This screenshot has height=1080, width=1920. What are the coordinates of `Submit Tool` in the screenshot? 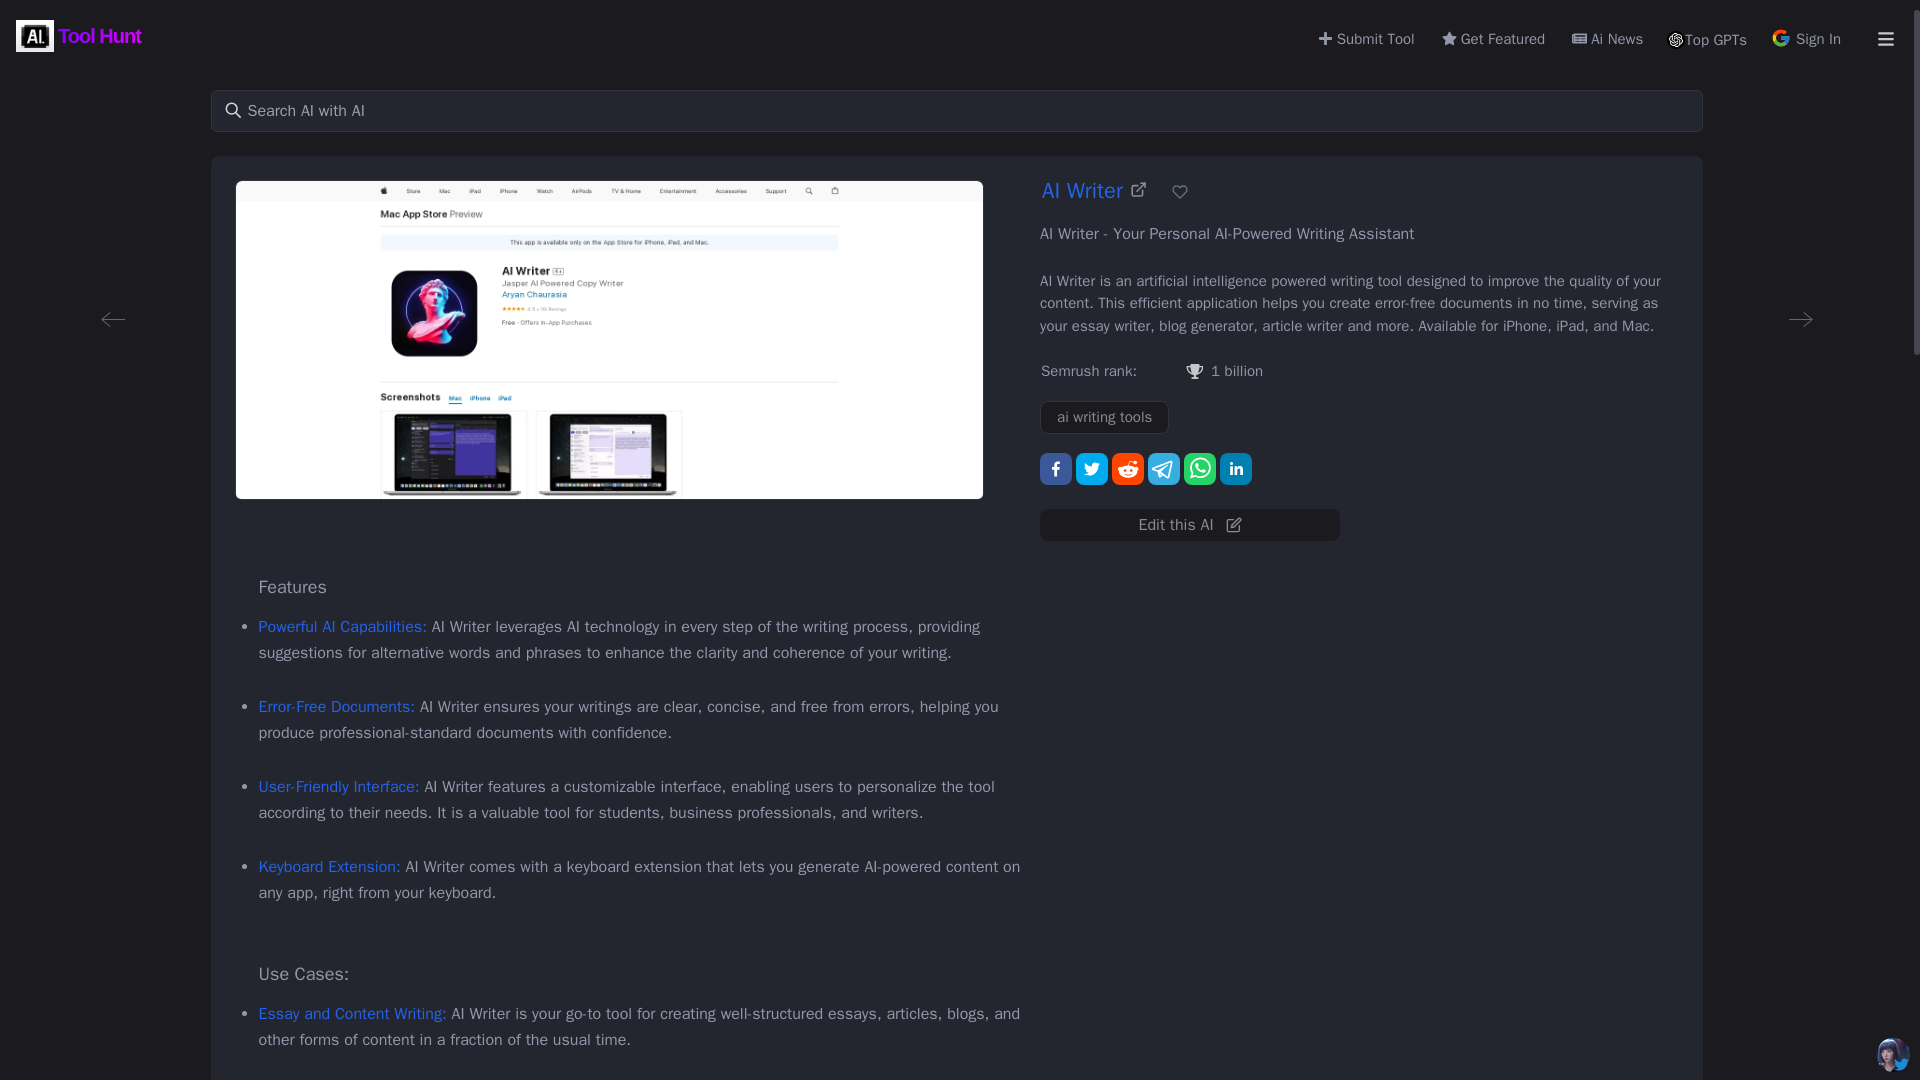 It's located at (1365, 36).